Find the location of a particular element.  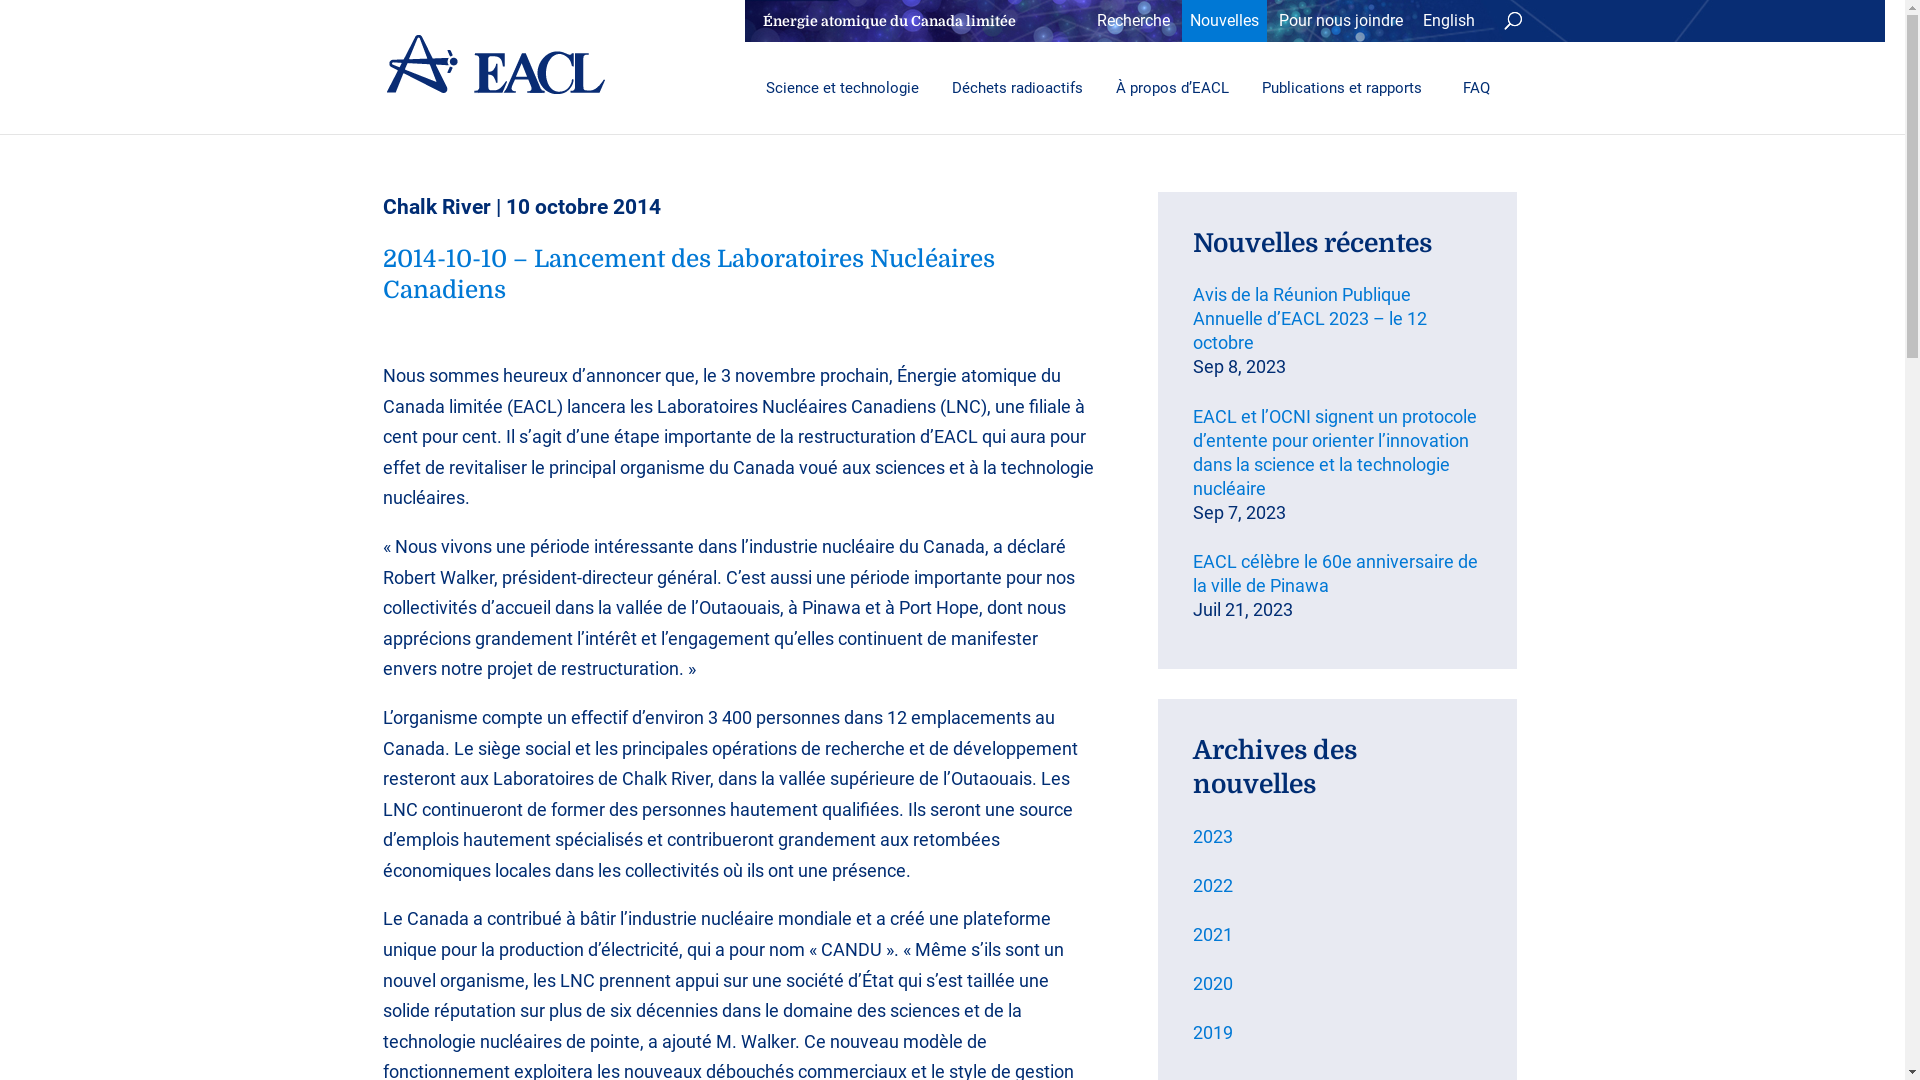

FAQ is located at coordinates (1477, 88).